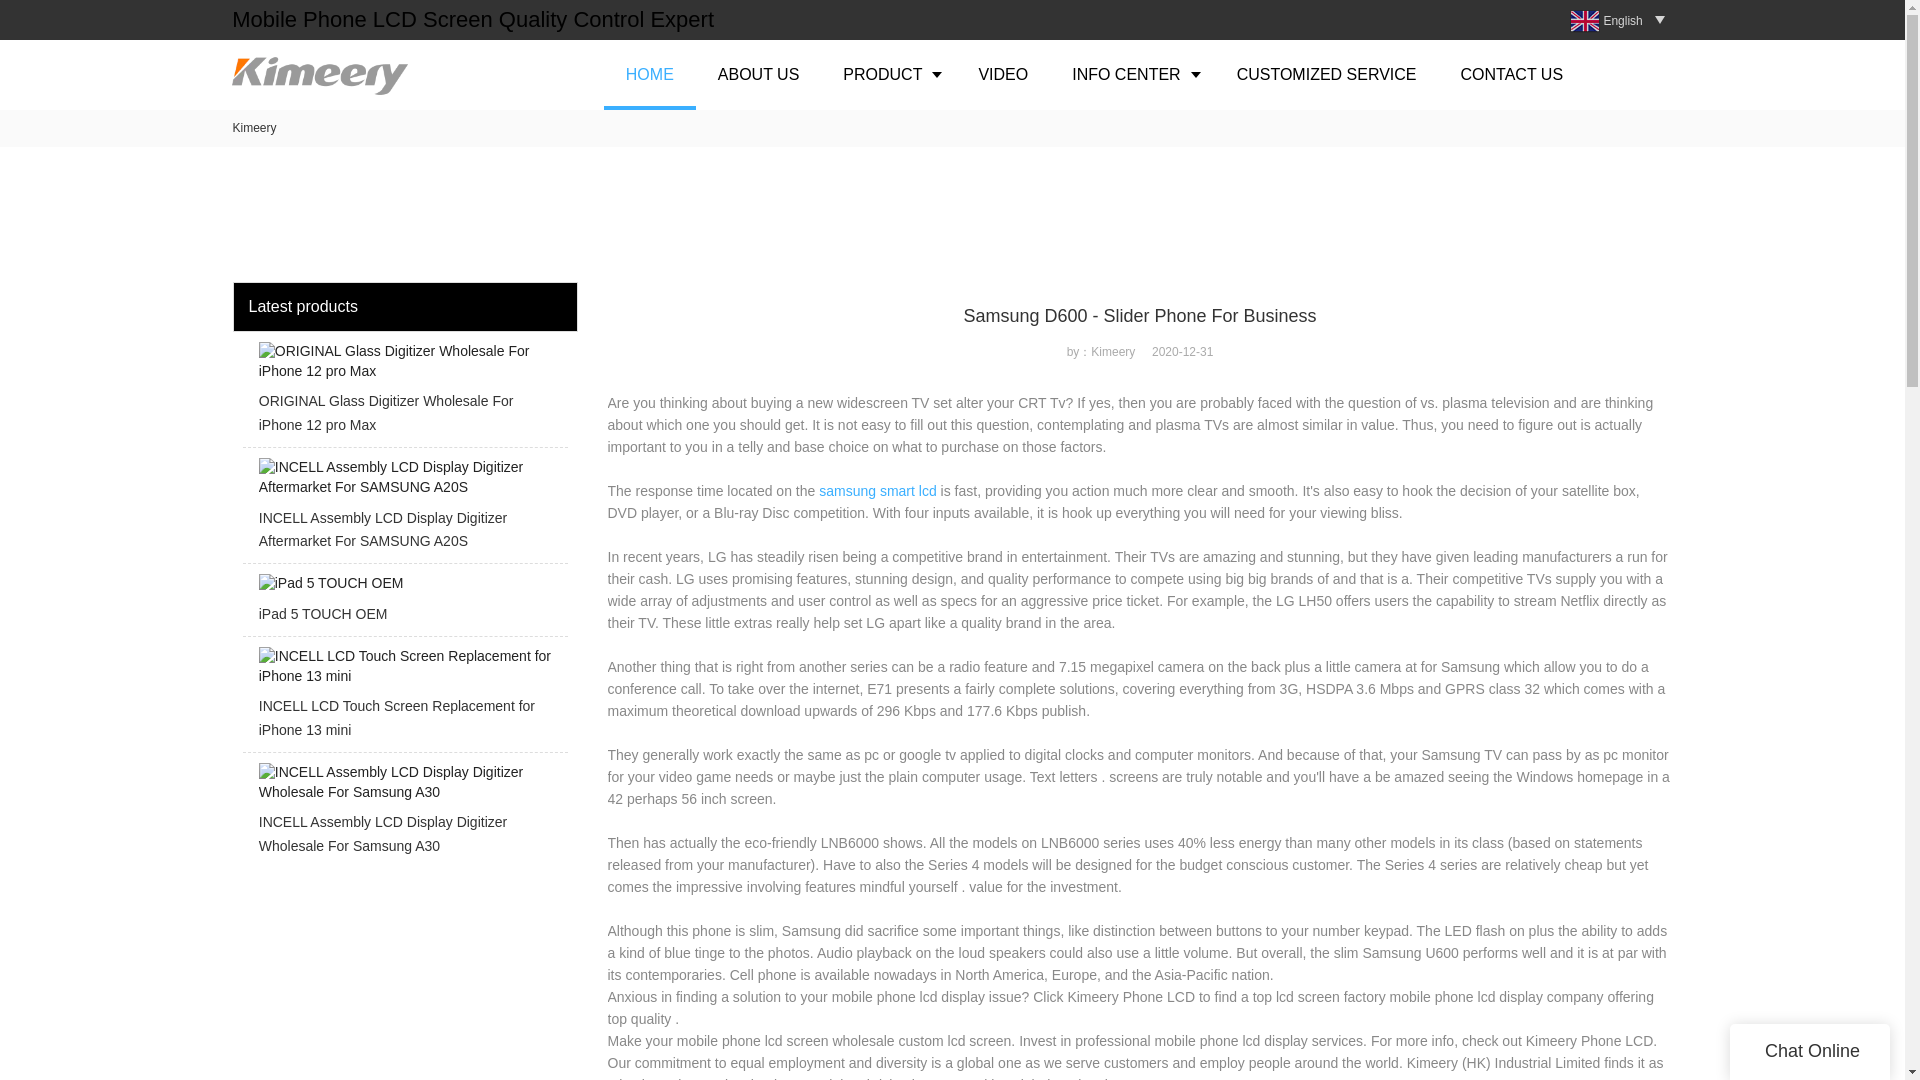 The width and height of the screenshot is (1920, 1080). Describe the element at coordinates (1326, 74) in the screenshot. I see `CUSTOMIZED SERVICE` at that location.